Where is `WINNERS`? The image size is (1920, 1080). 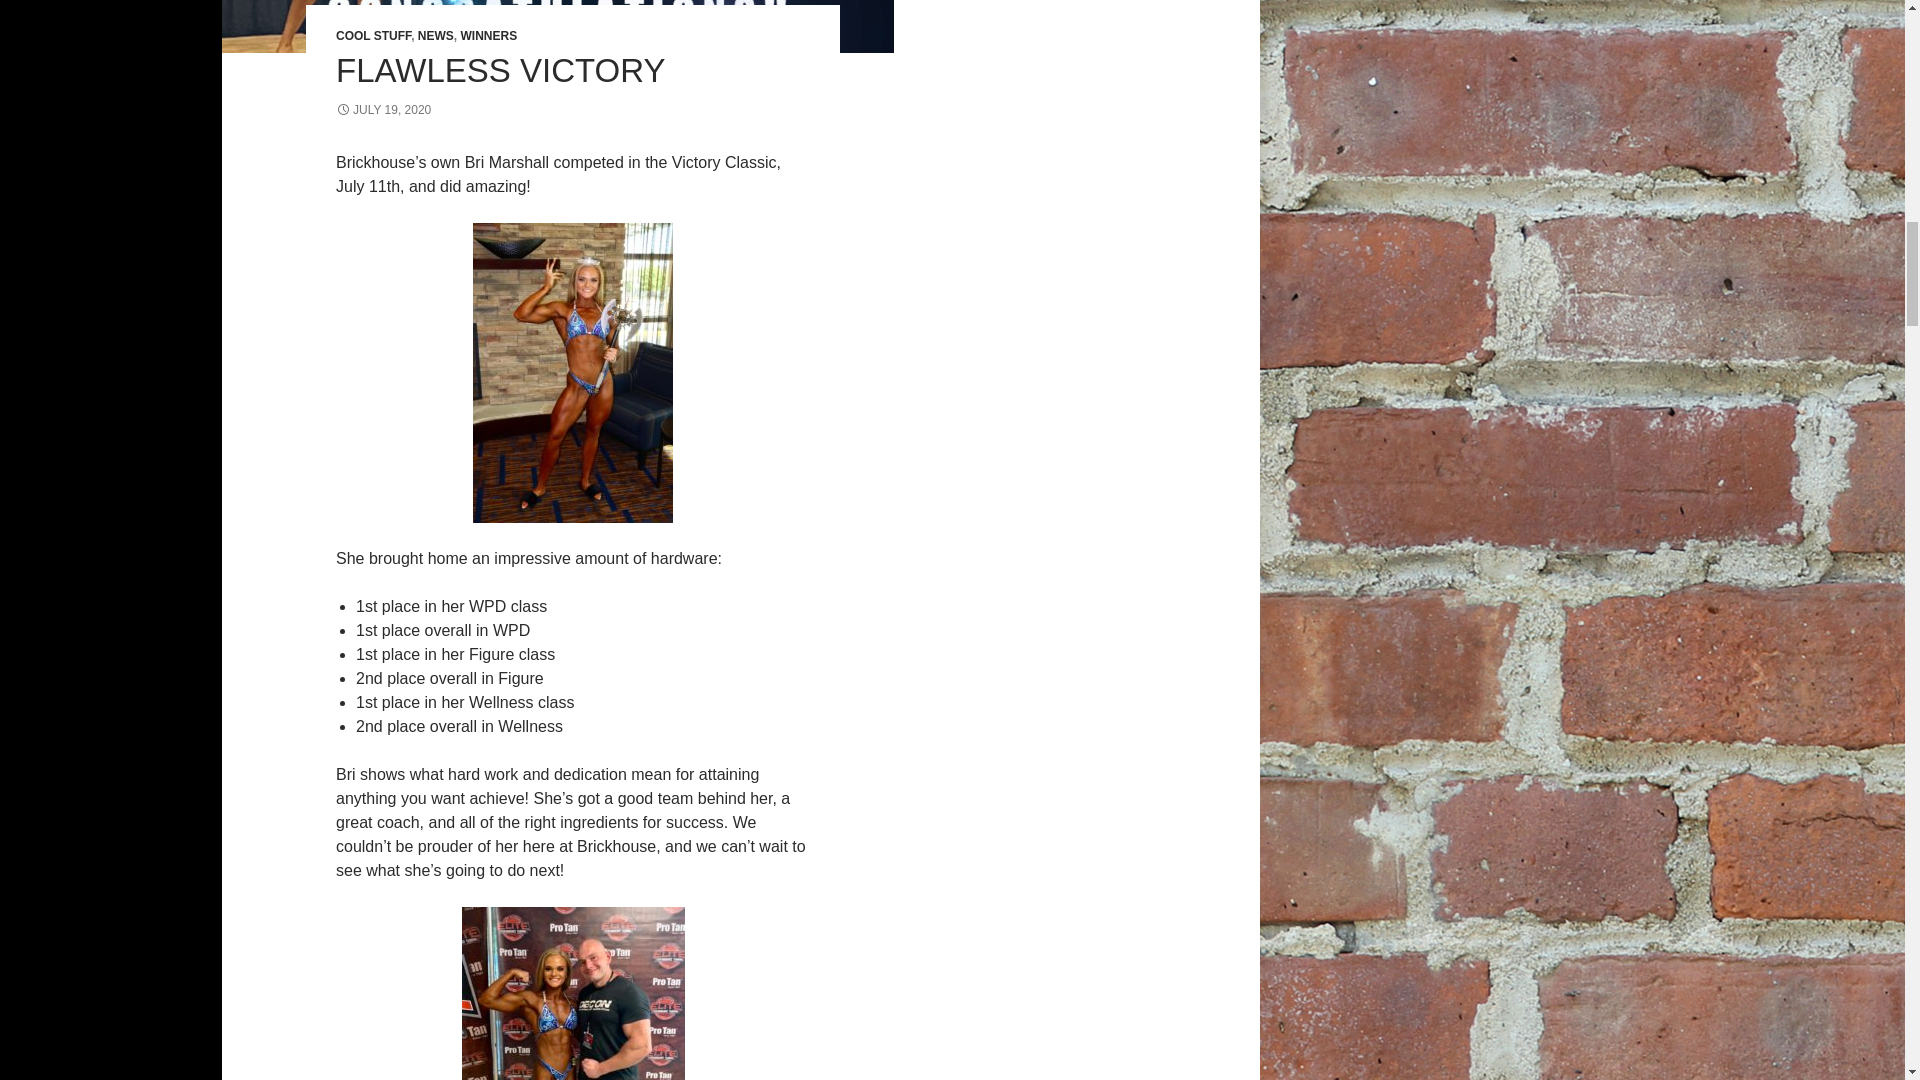
WINNERS is located at coordinates (488, 36).